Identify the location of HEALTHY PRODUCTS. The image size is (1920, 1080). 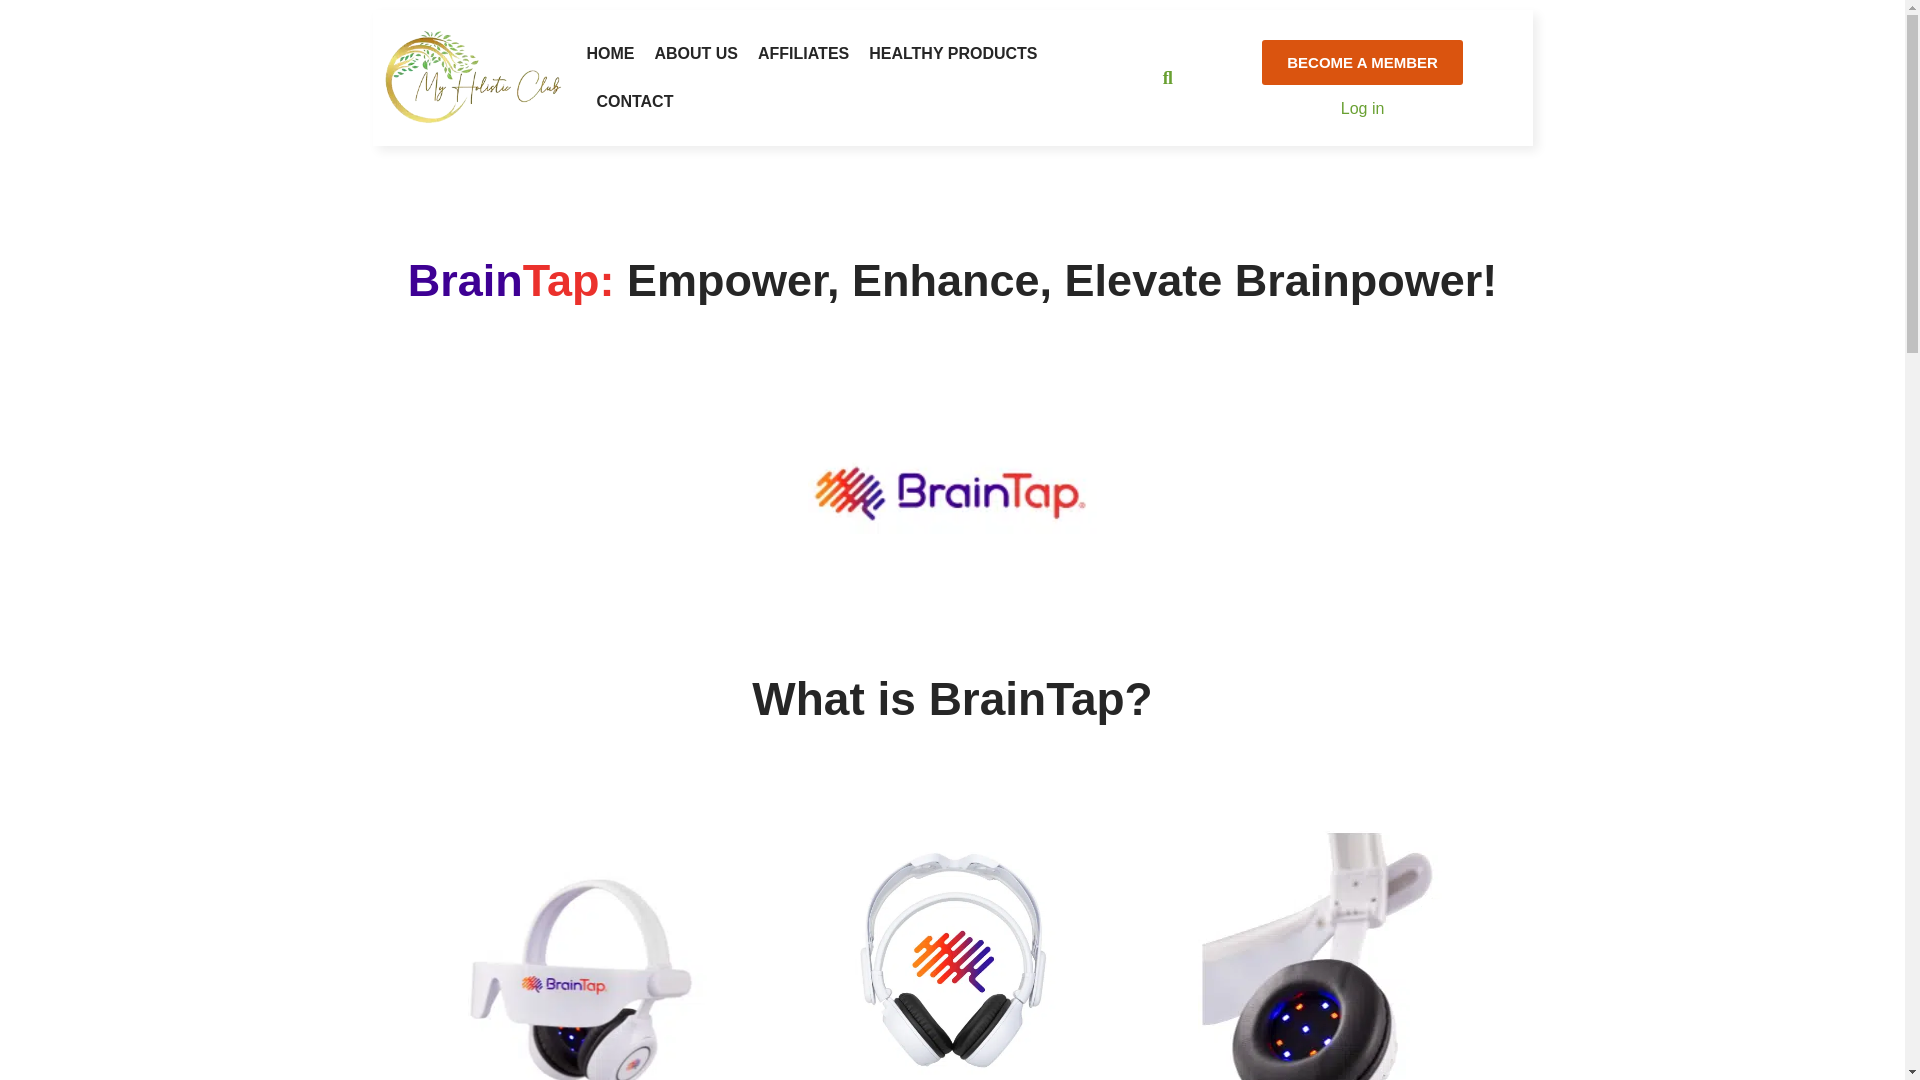
(952, 54).